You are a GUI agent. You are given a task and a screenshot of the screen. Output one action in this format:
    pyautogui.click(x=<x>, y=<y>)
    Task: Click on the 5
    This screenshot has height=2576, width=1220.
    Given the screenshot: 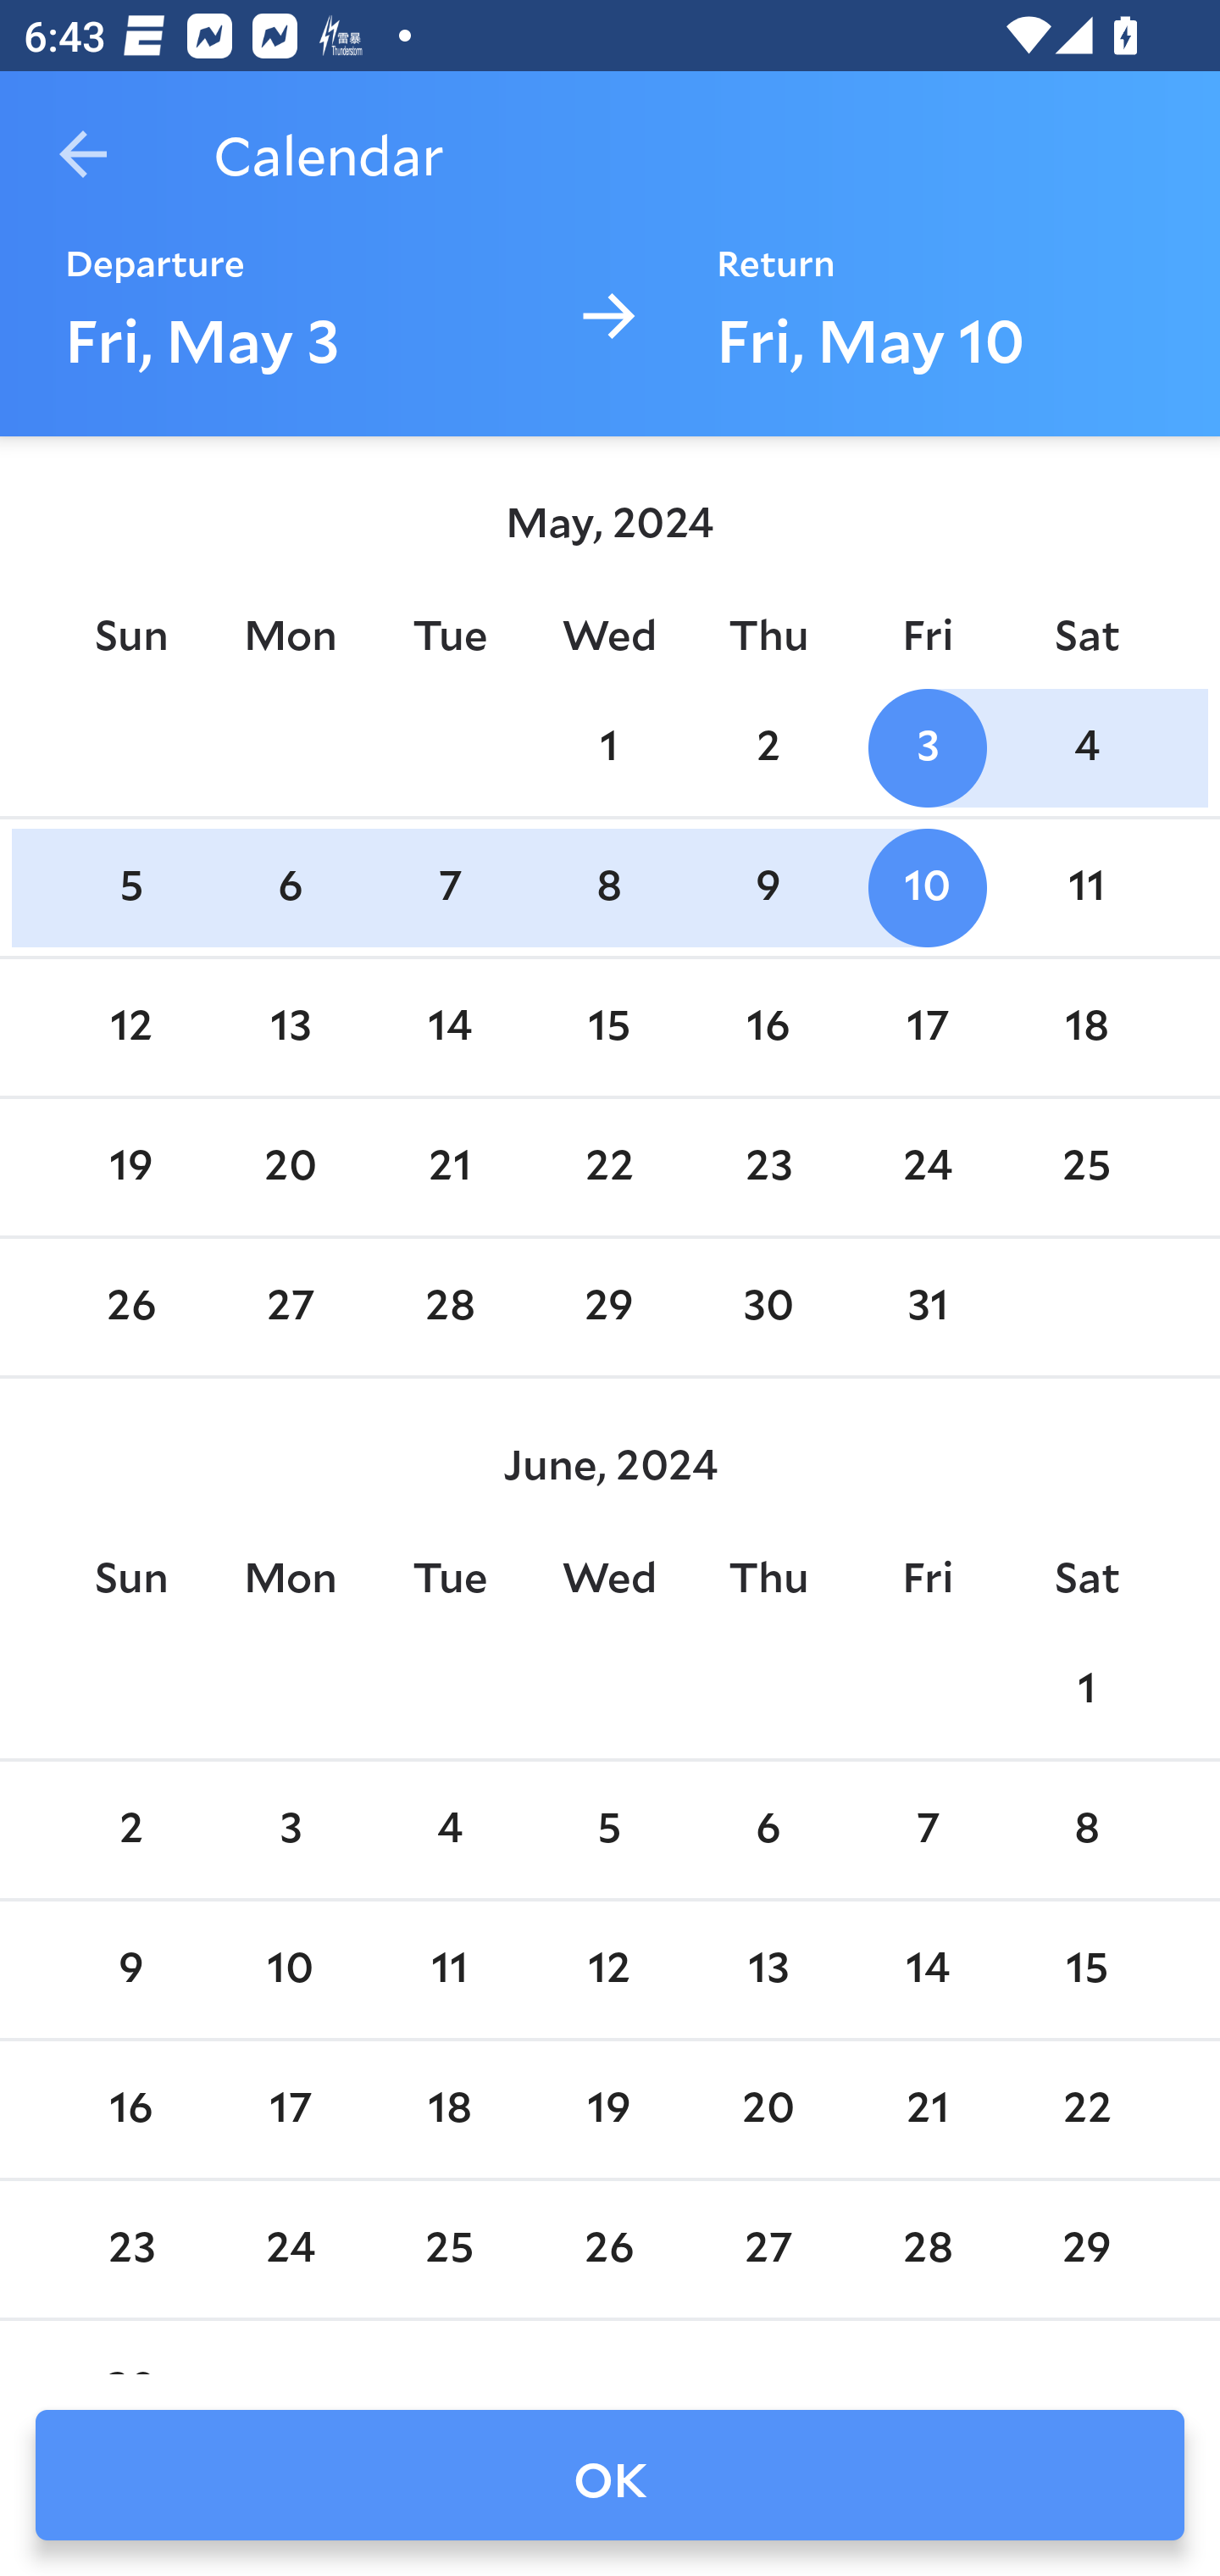 What is the action you would take?
    pyautogui.click(x=130, y=888)
    